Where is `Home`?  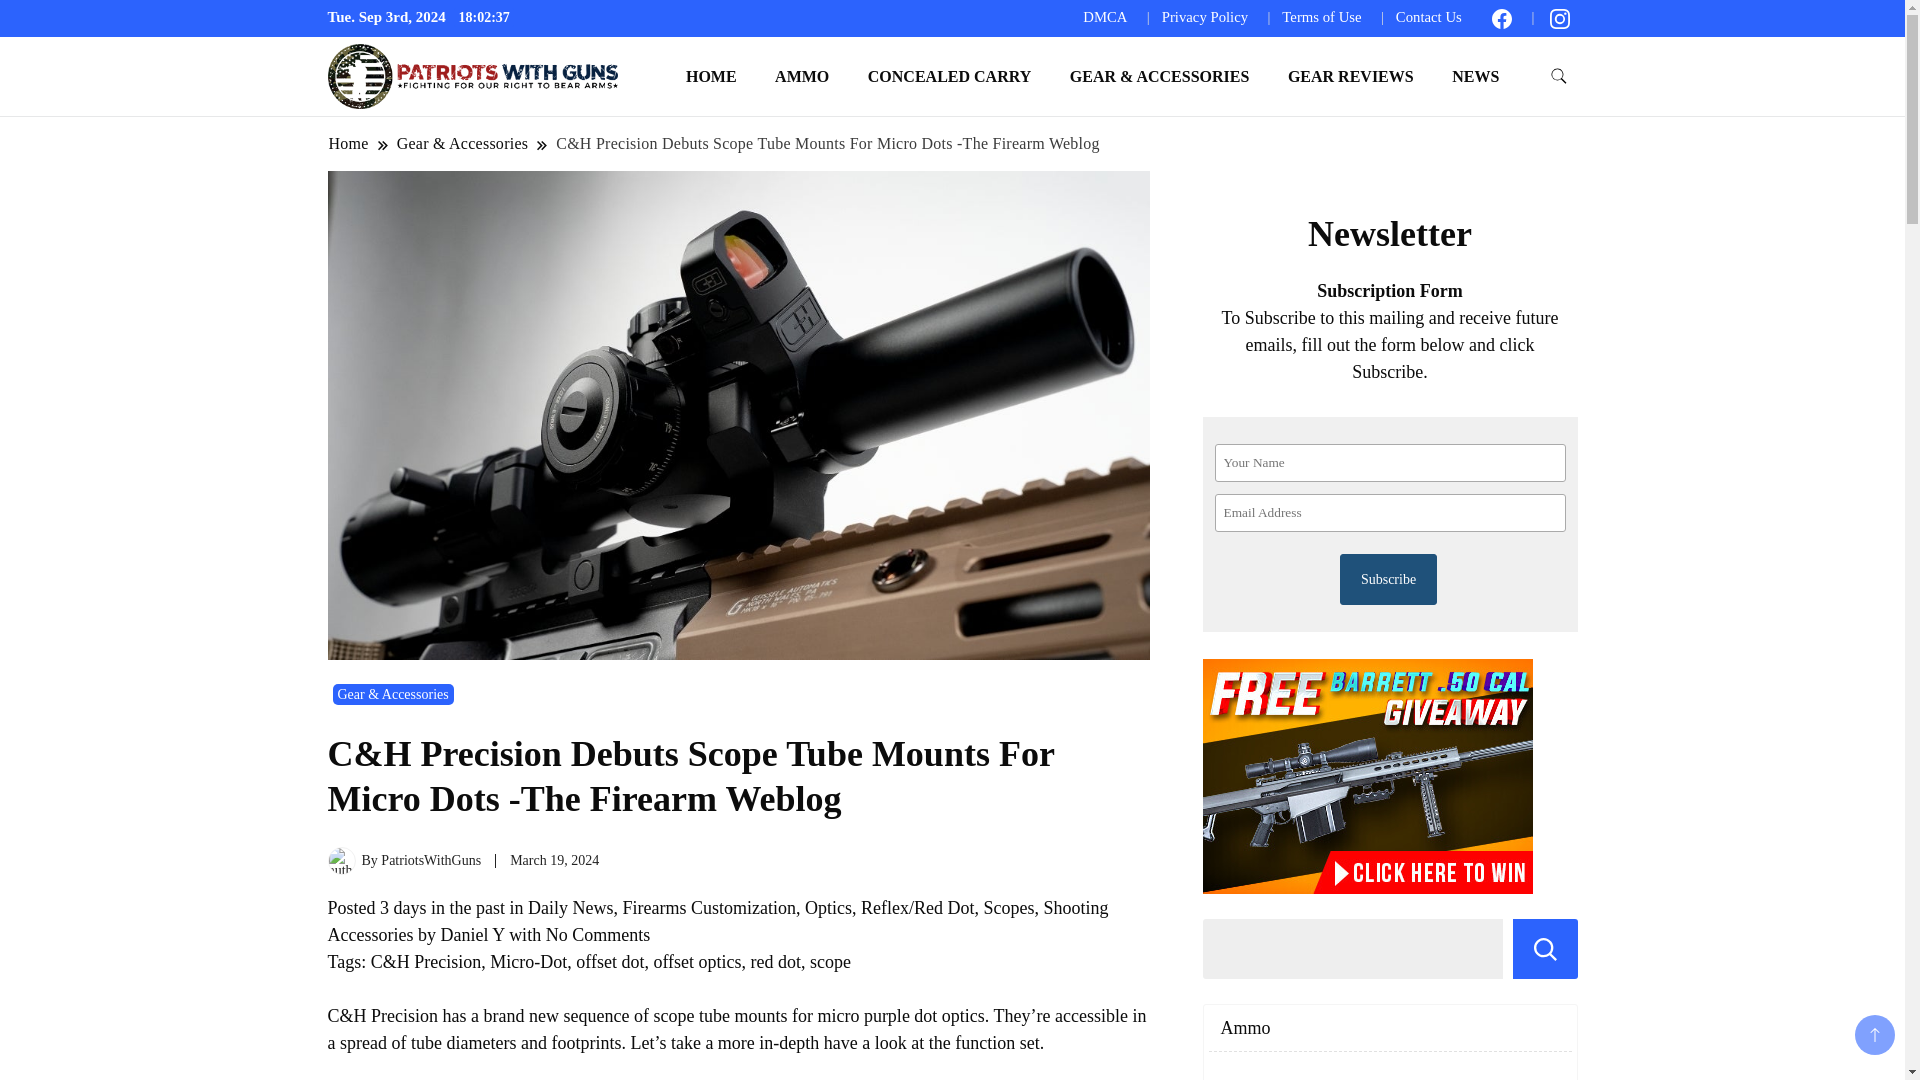 Home is located at coordinates (349, 143).